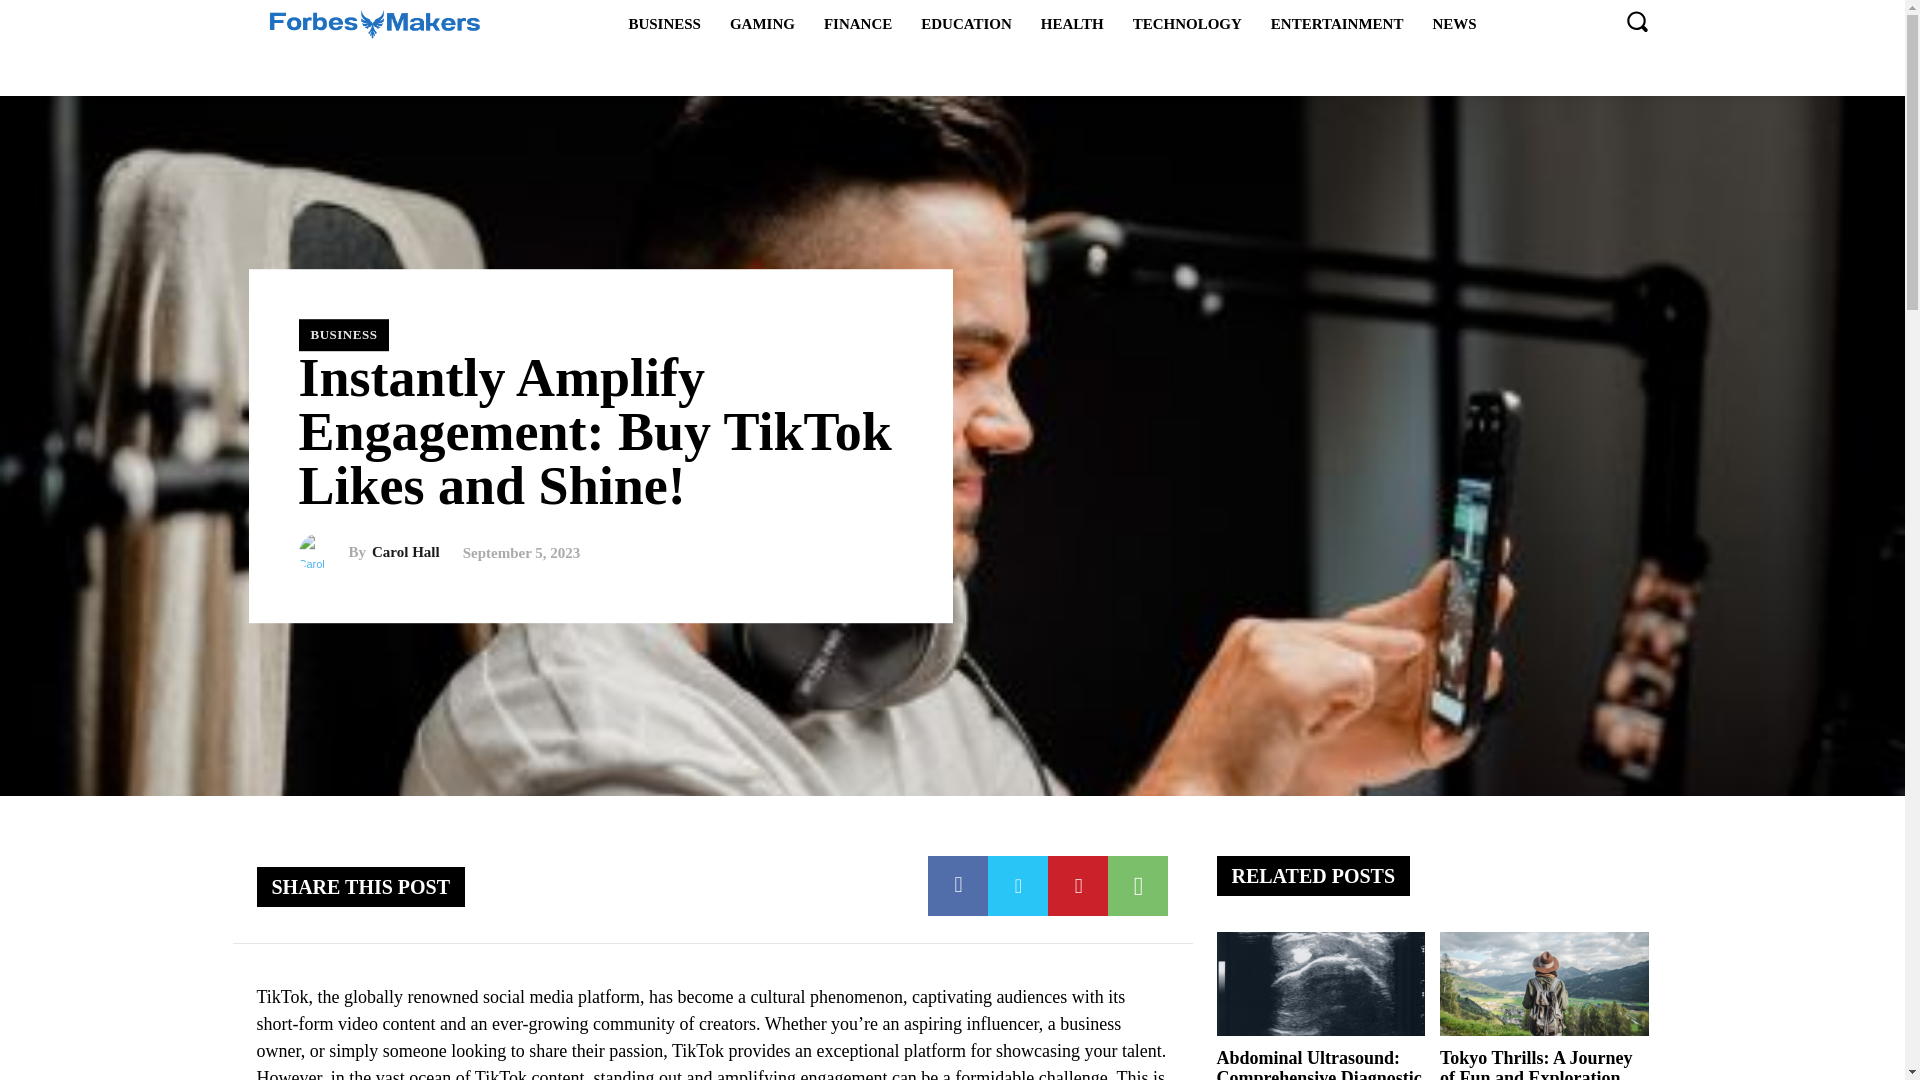 The height and width of the screenshot is (1080, 1920). What do you see at coordinates (664, 23) in the screenshot?
I see `BUSINESS` at bounding box center [664, 23].